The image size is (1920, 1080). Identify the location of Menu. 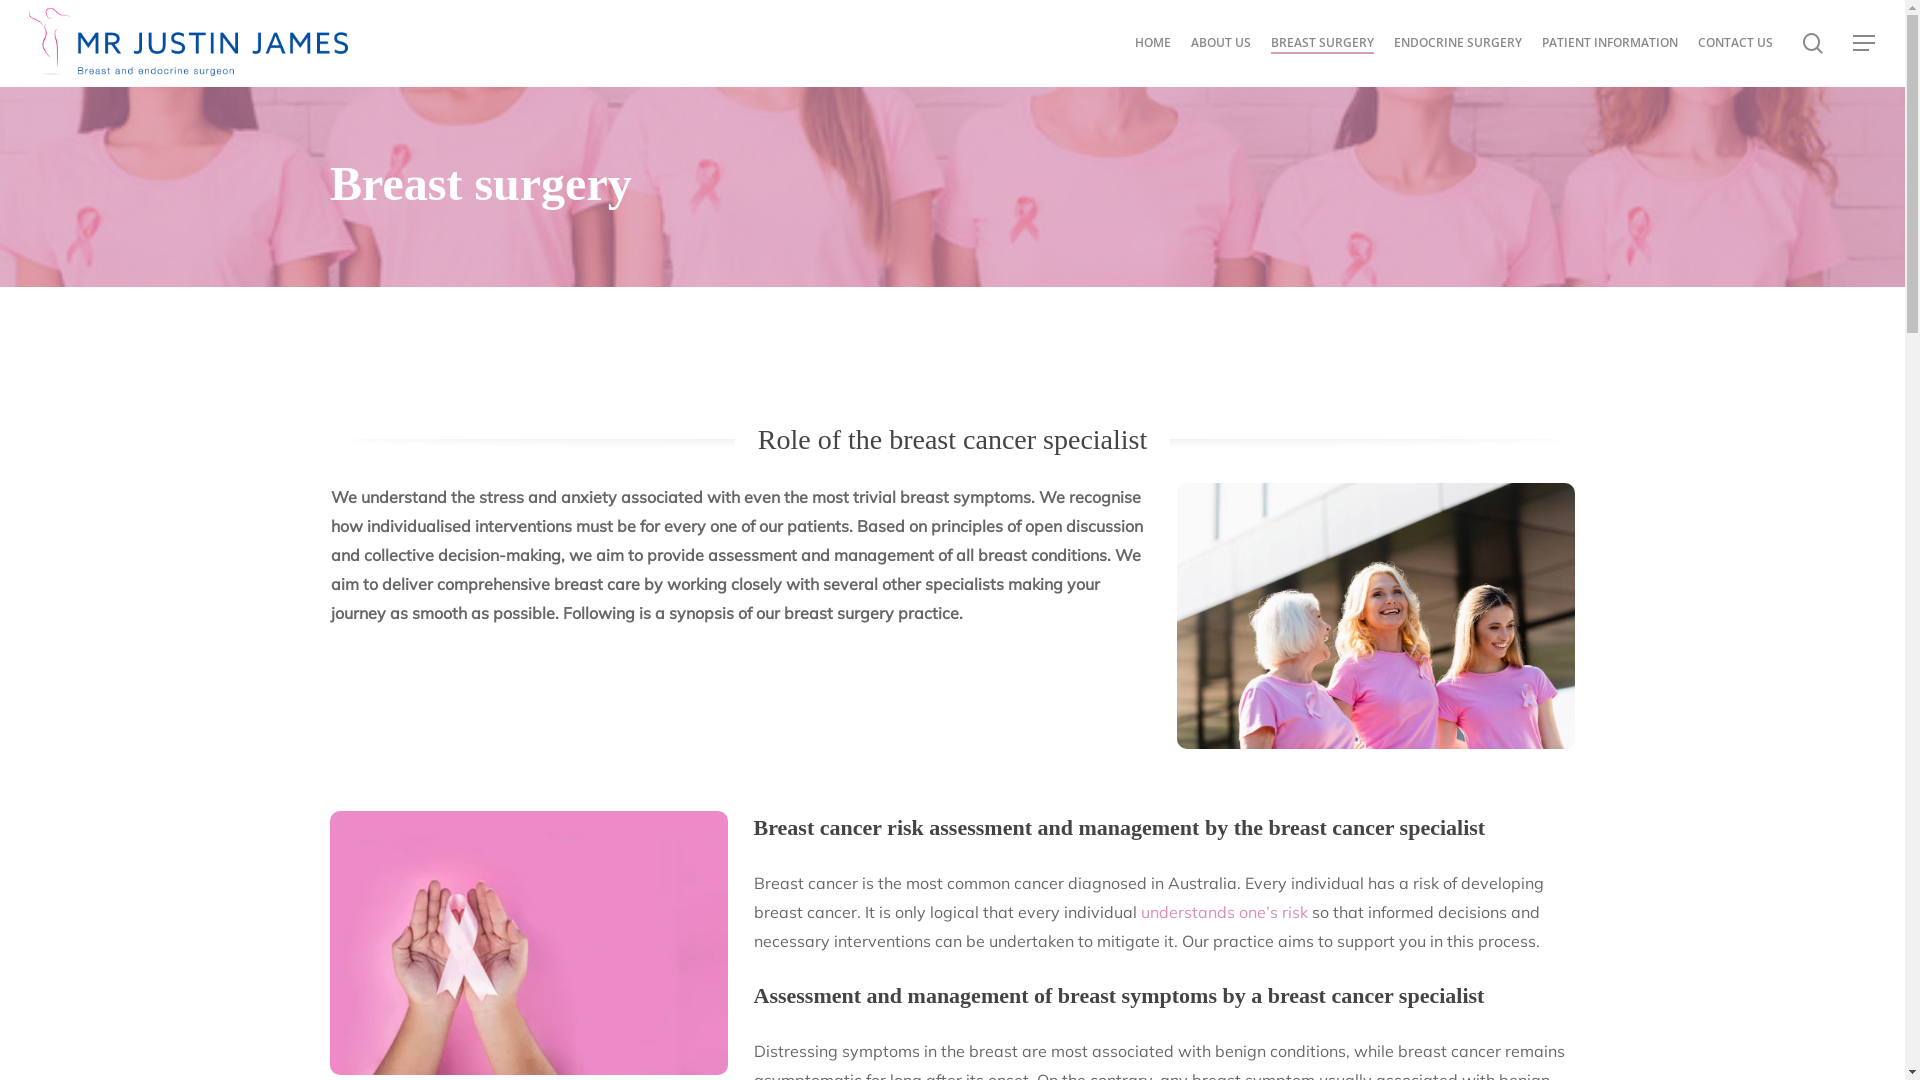
(1865, 44).